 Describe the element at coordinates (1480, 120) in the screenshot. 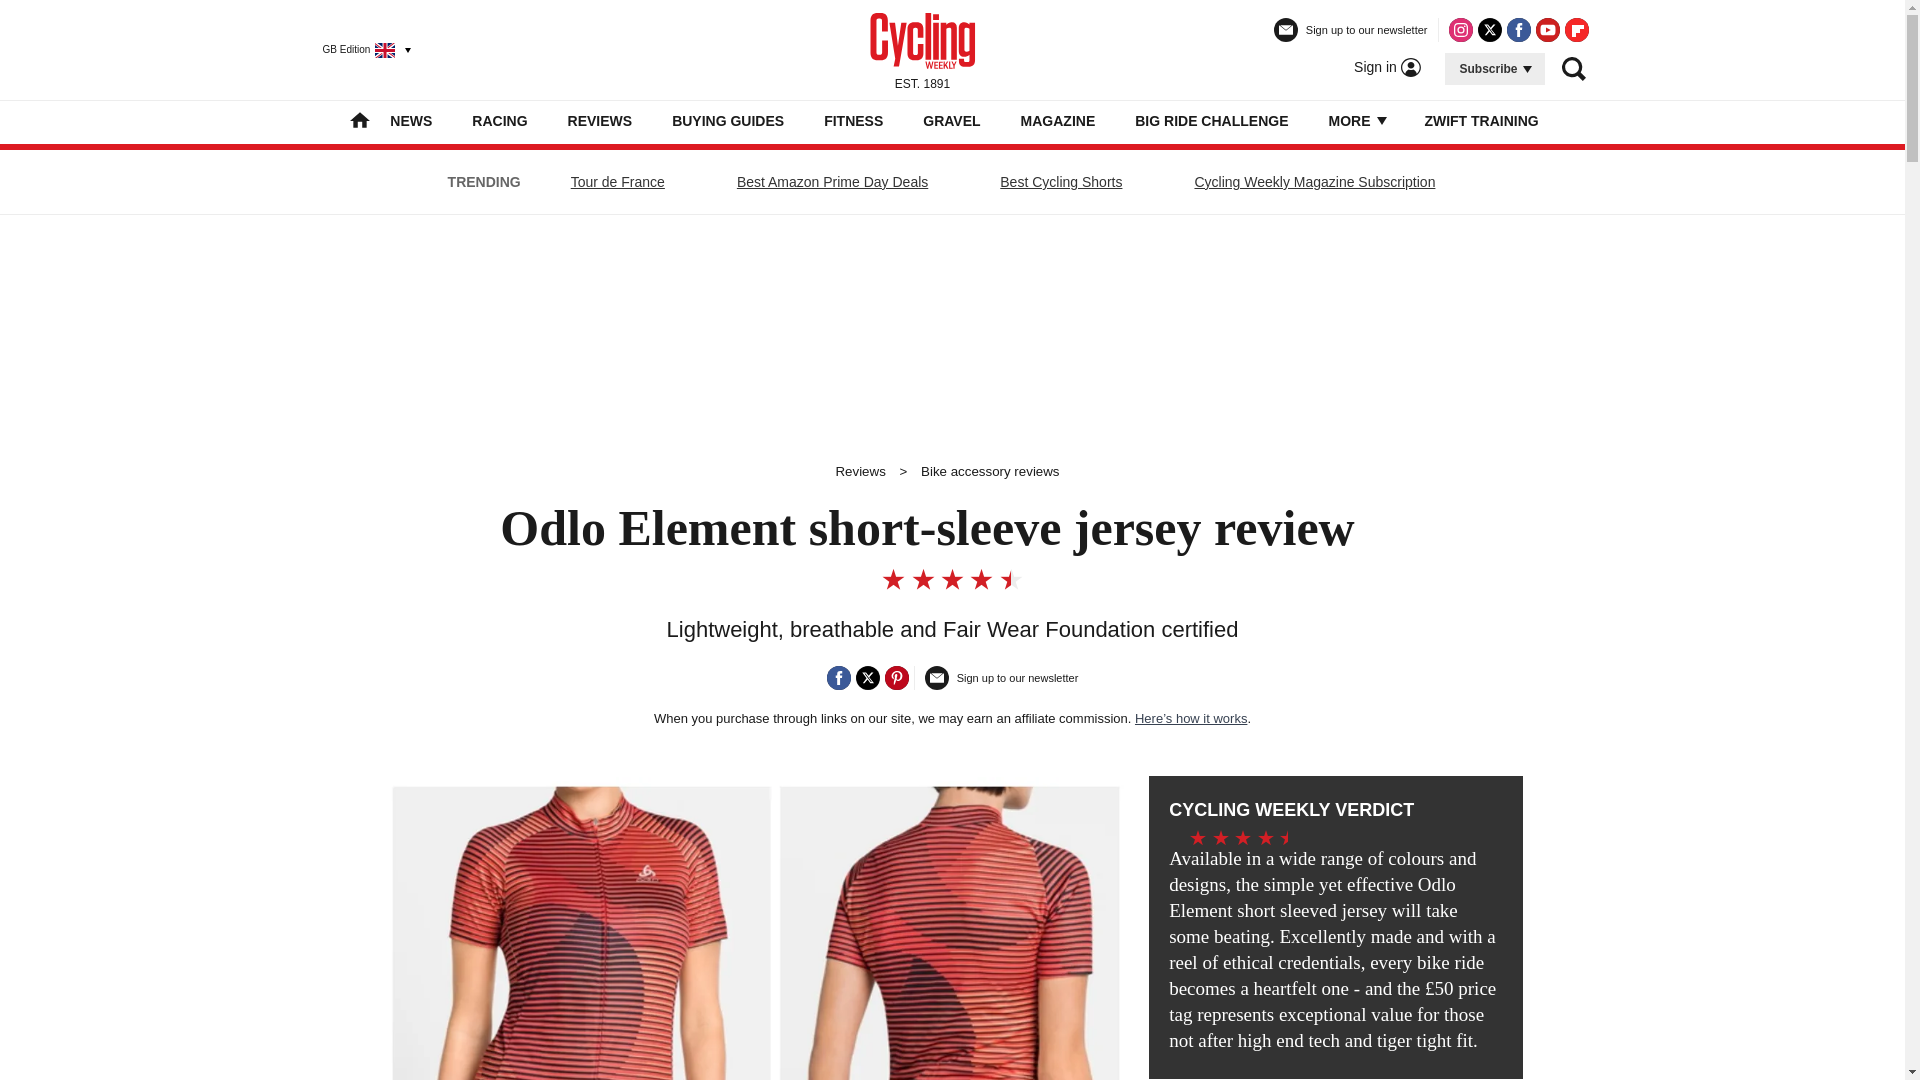

I see `ZWIFT TRAINING` at that location.